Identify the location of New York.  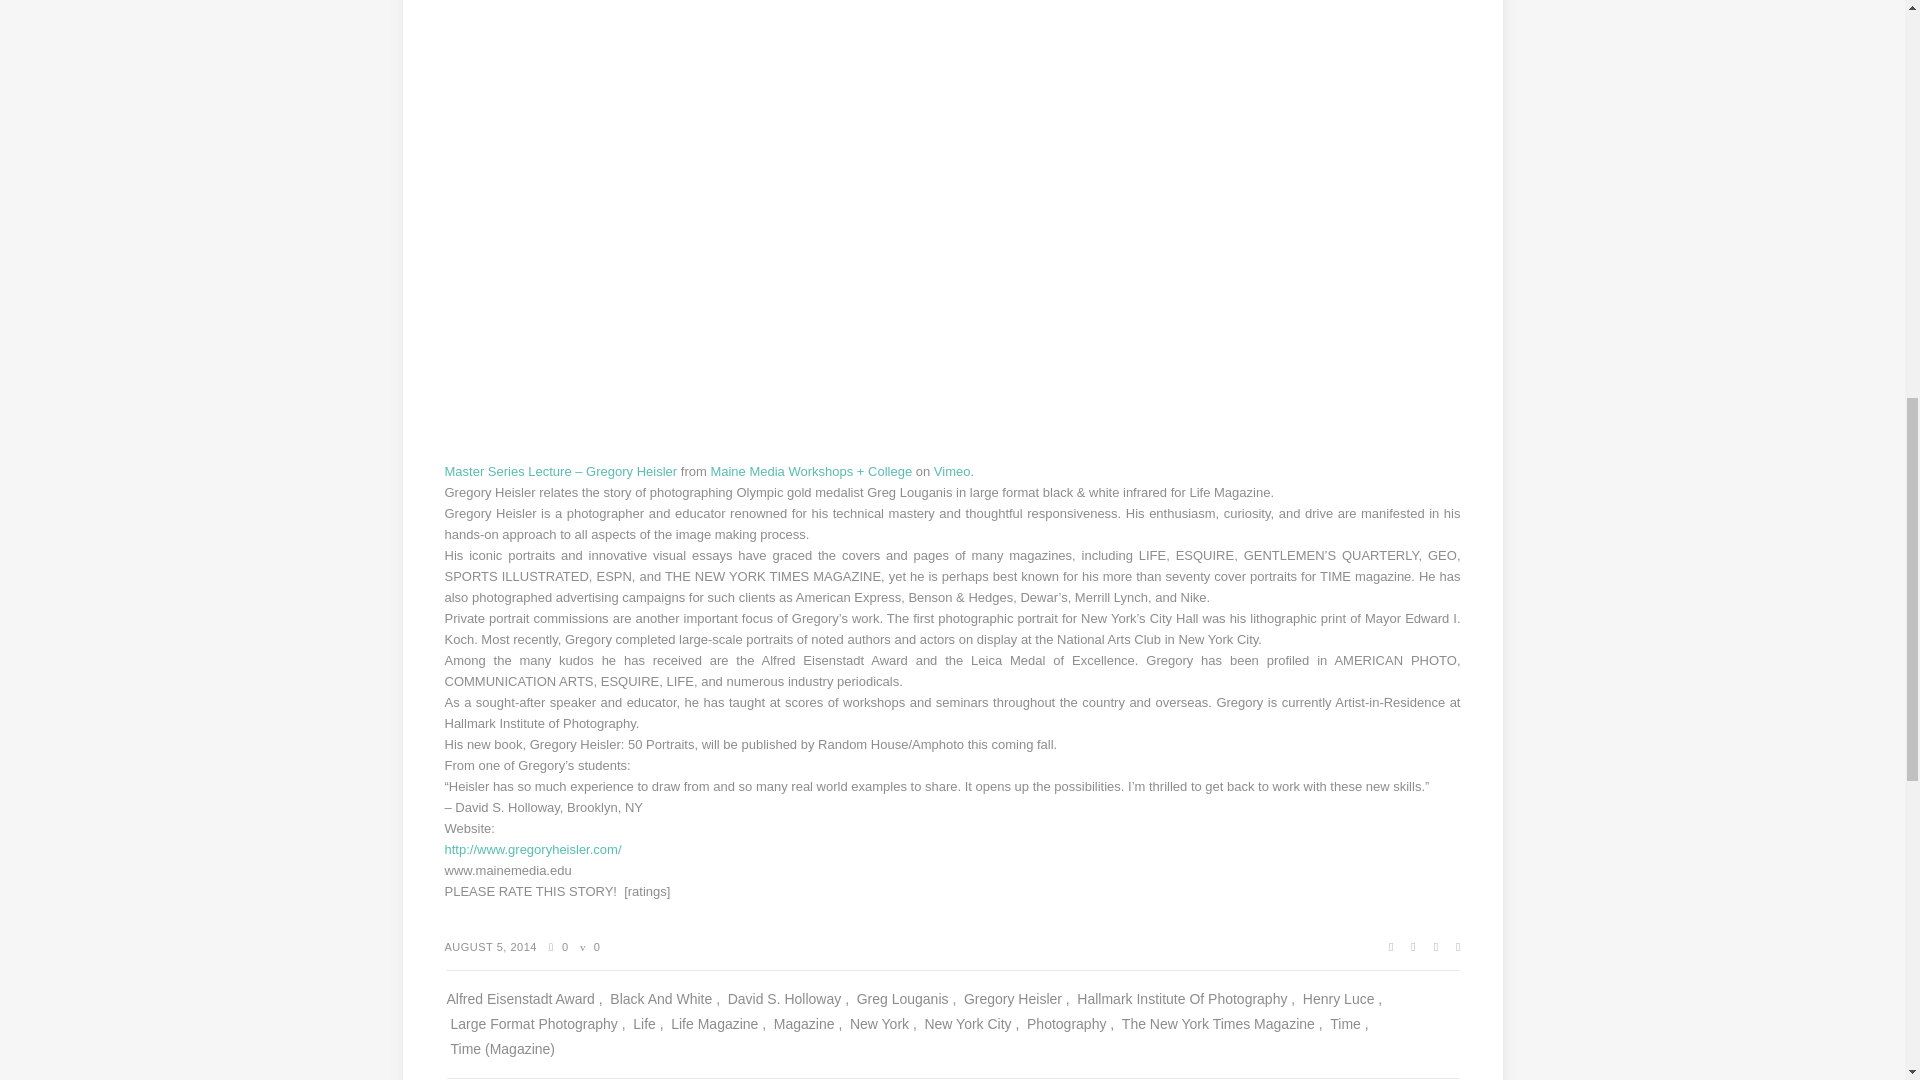
(884, 1024).